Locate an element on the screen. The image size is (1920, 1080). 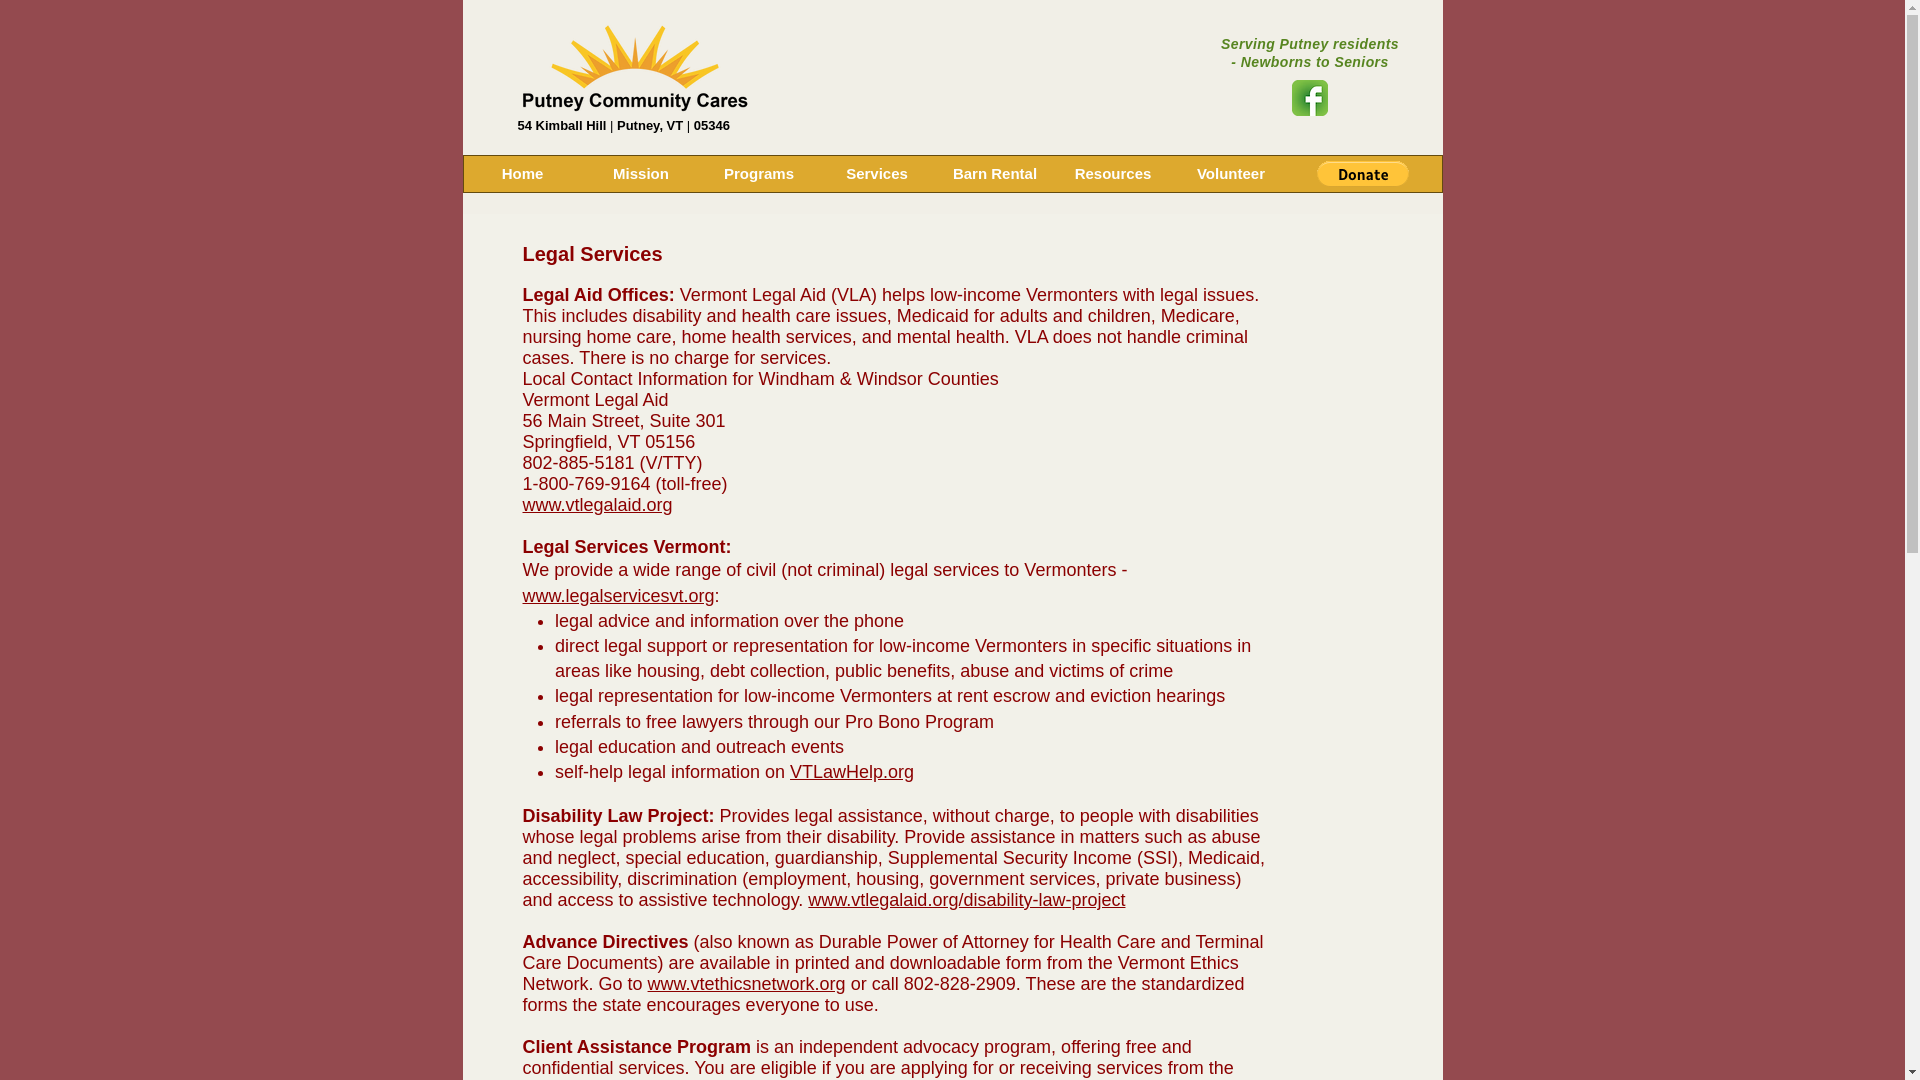
VTLawHelp.org is located at coordinates (851, 772).